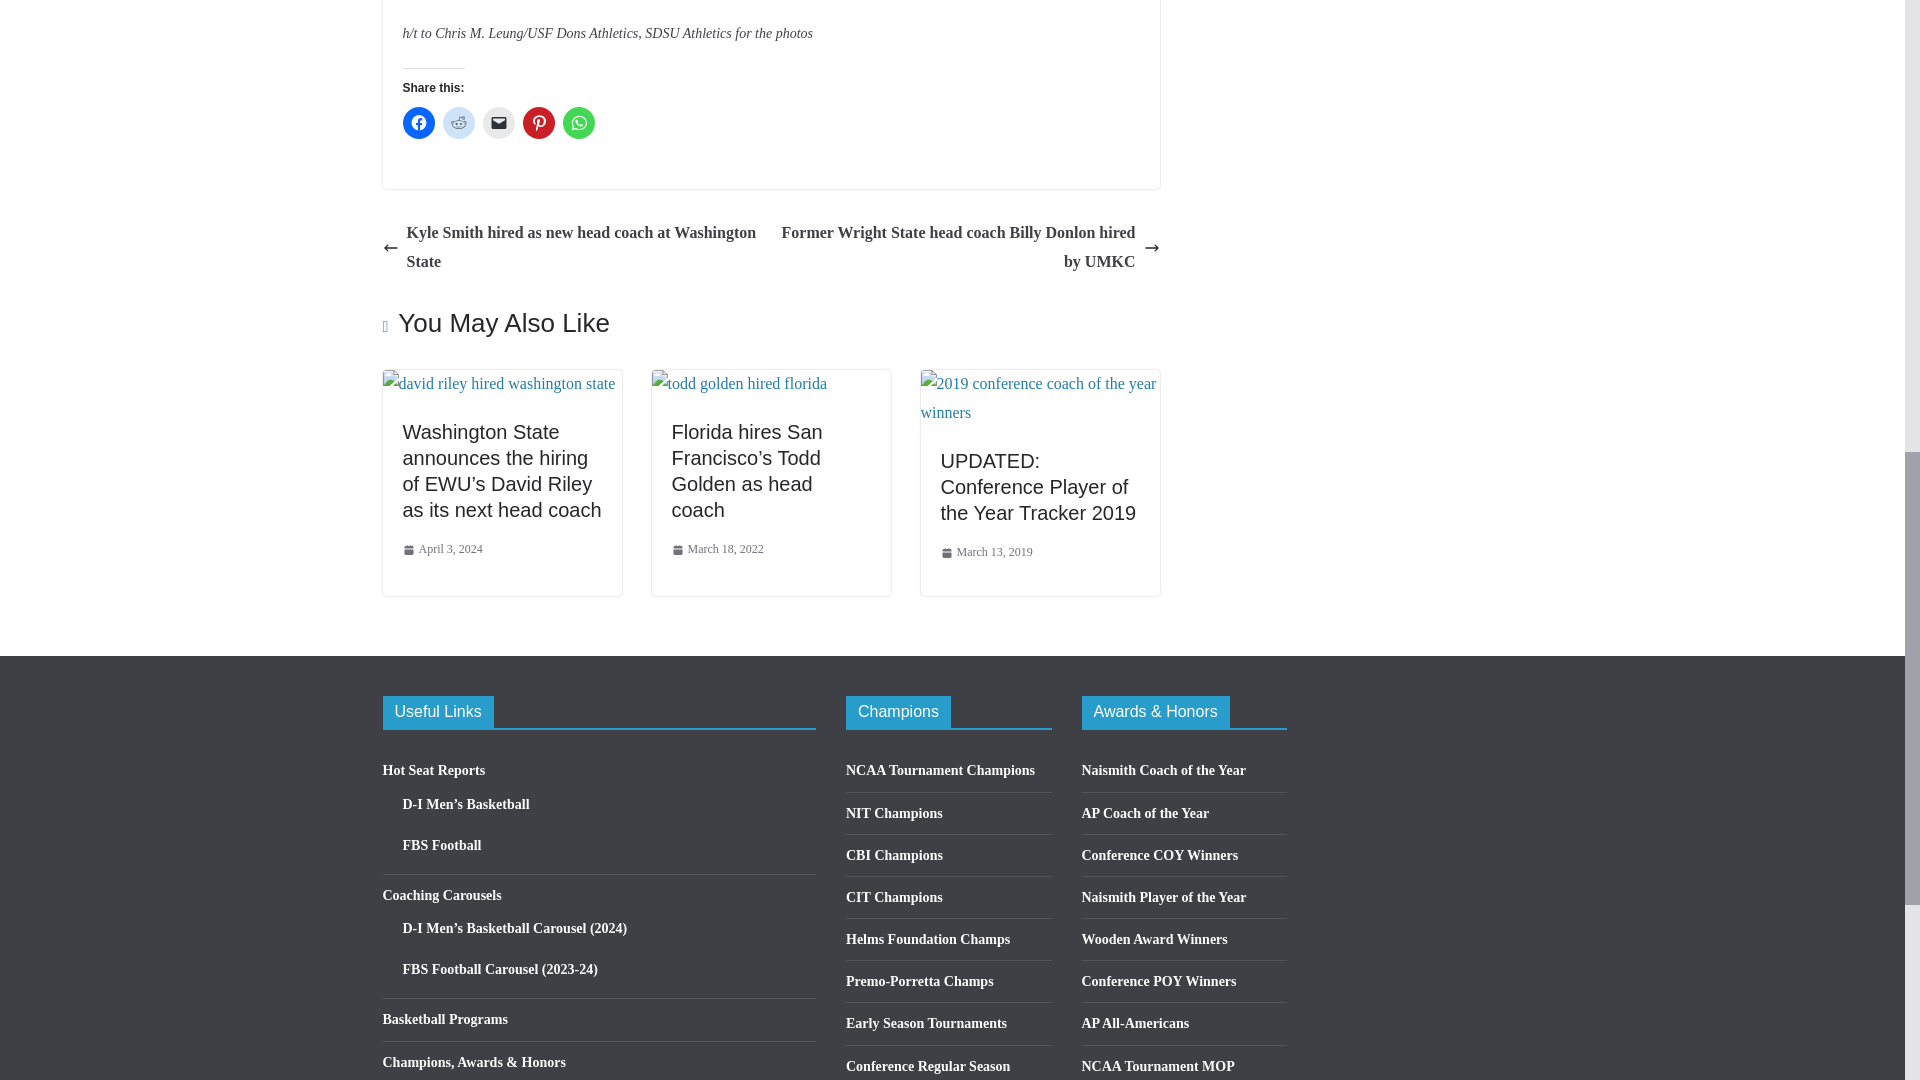  What do you see at coordinates (498, 122) in the screenshot?
I see `Click to email a link to a friend` at bounding box center [498, 122].